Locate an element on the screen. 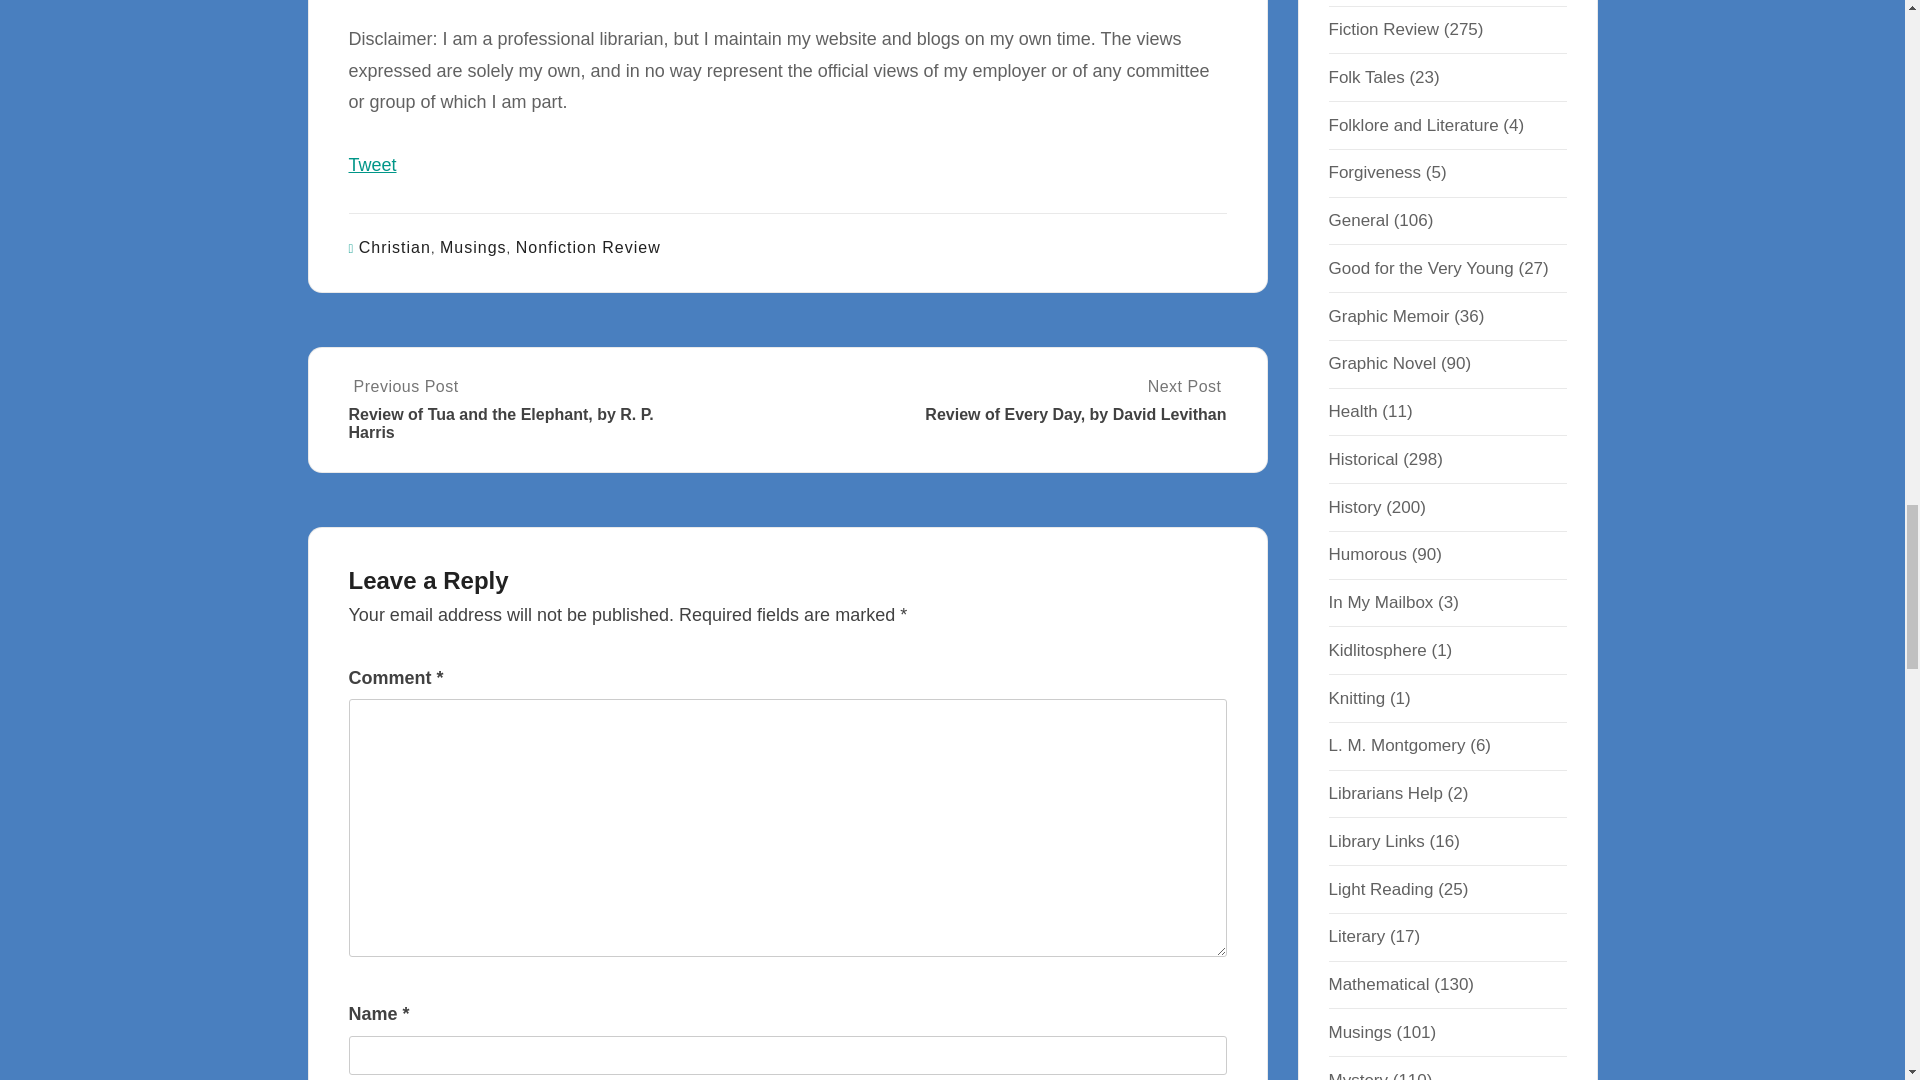  Christian is located at coordinates (394, 246).